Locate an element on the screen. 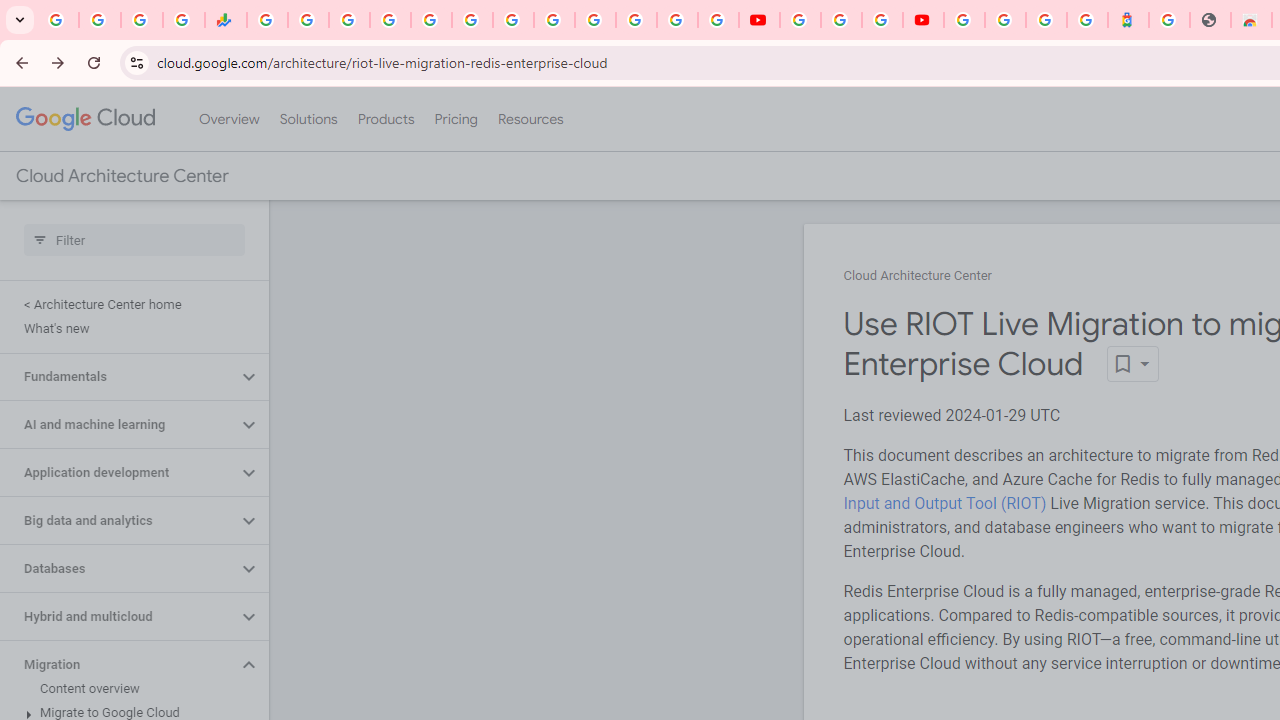  Google Account Help is located at coordinates (840, 20).